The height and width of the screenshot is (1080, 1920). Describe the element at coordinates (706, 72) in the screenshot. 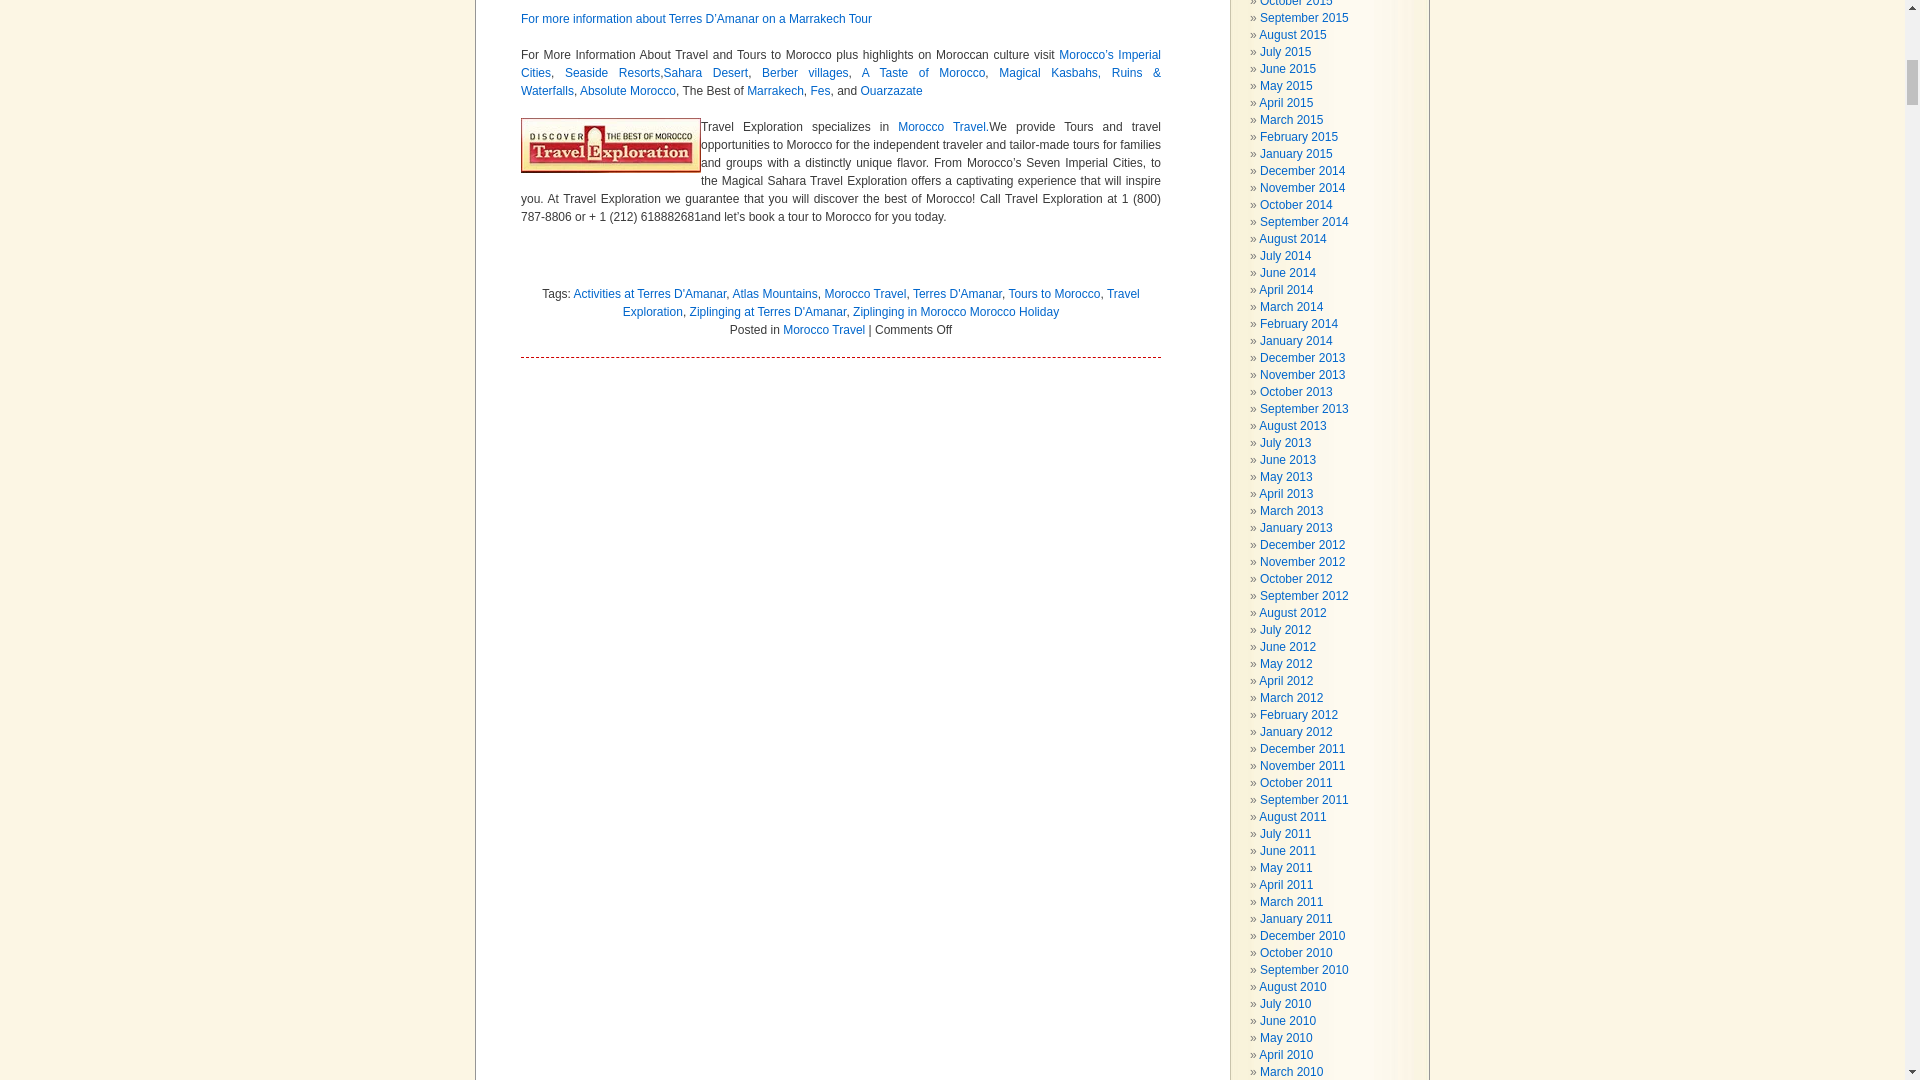

I see `Sahara Desert` at that location.